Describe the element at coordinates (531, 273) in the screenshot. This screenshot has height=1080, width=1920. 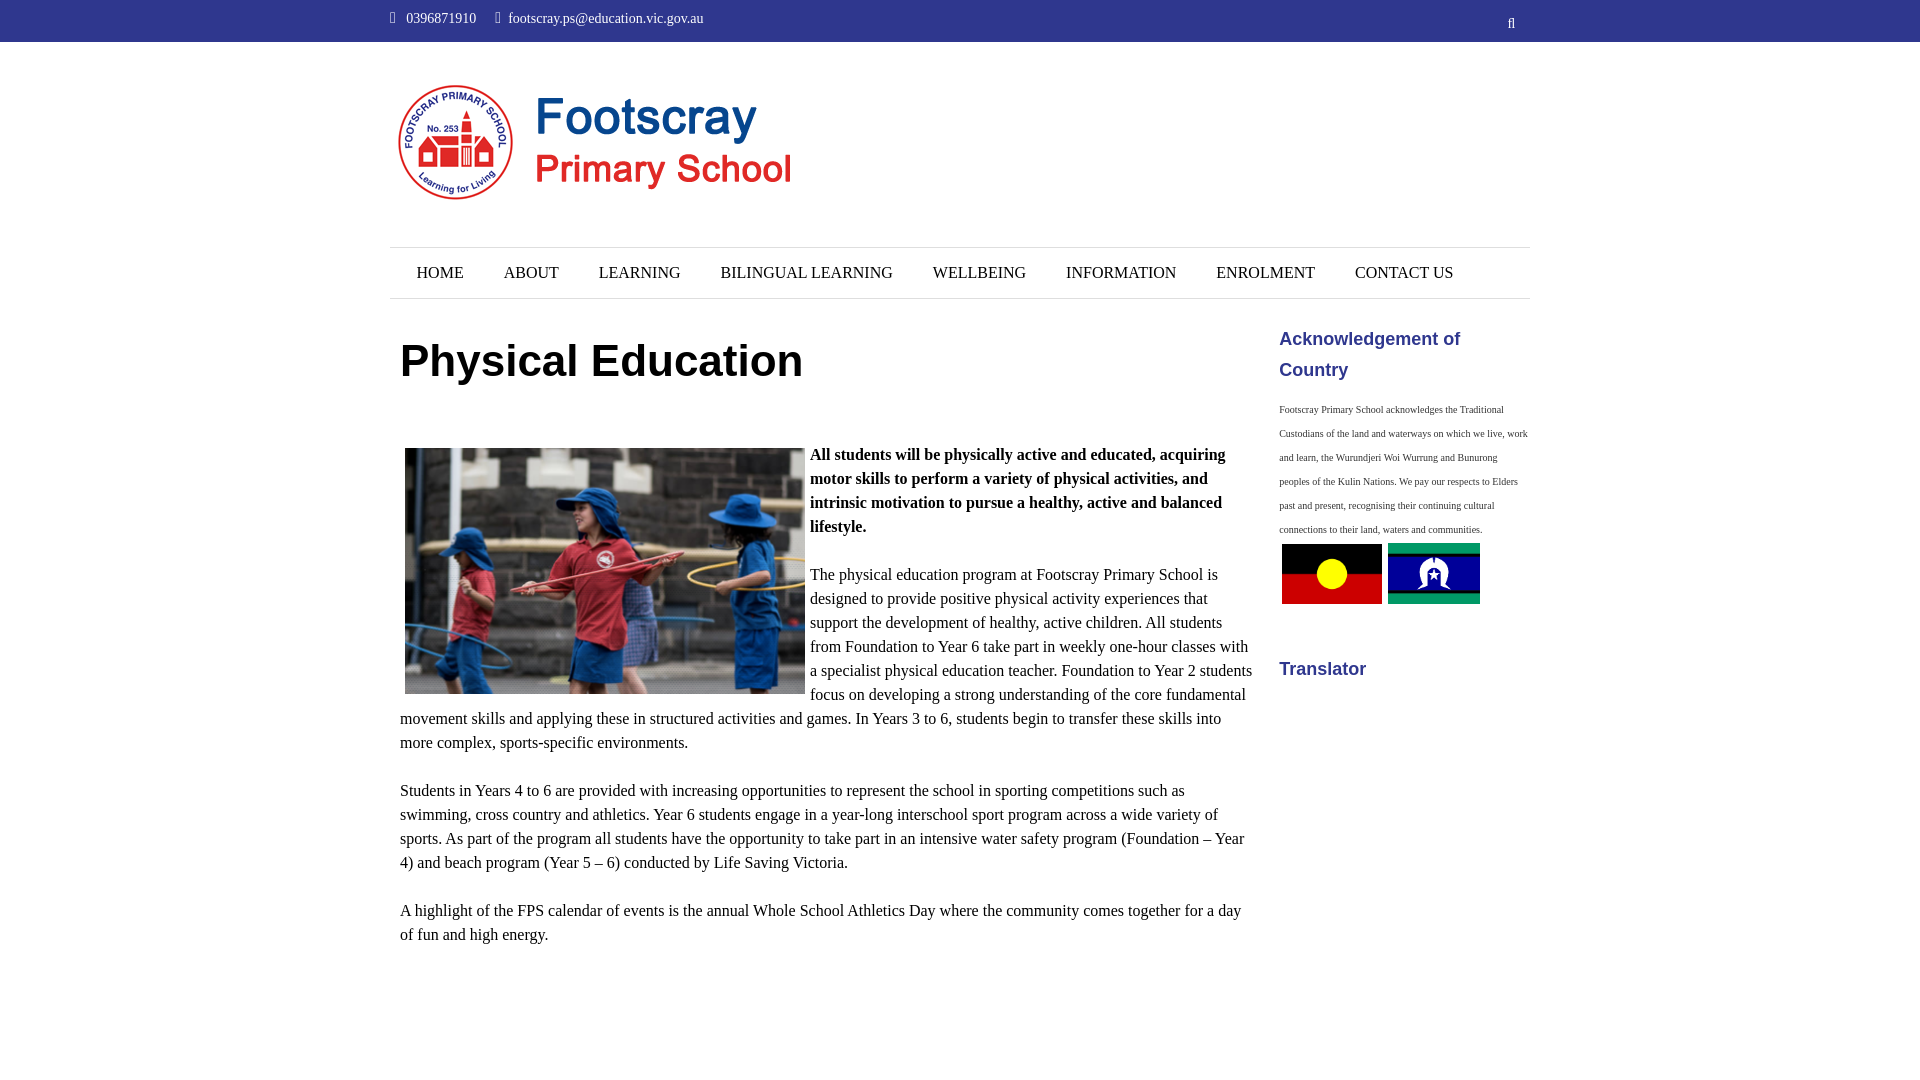
I see `ABOUT` at that location.